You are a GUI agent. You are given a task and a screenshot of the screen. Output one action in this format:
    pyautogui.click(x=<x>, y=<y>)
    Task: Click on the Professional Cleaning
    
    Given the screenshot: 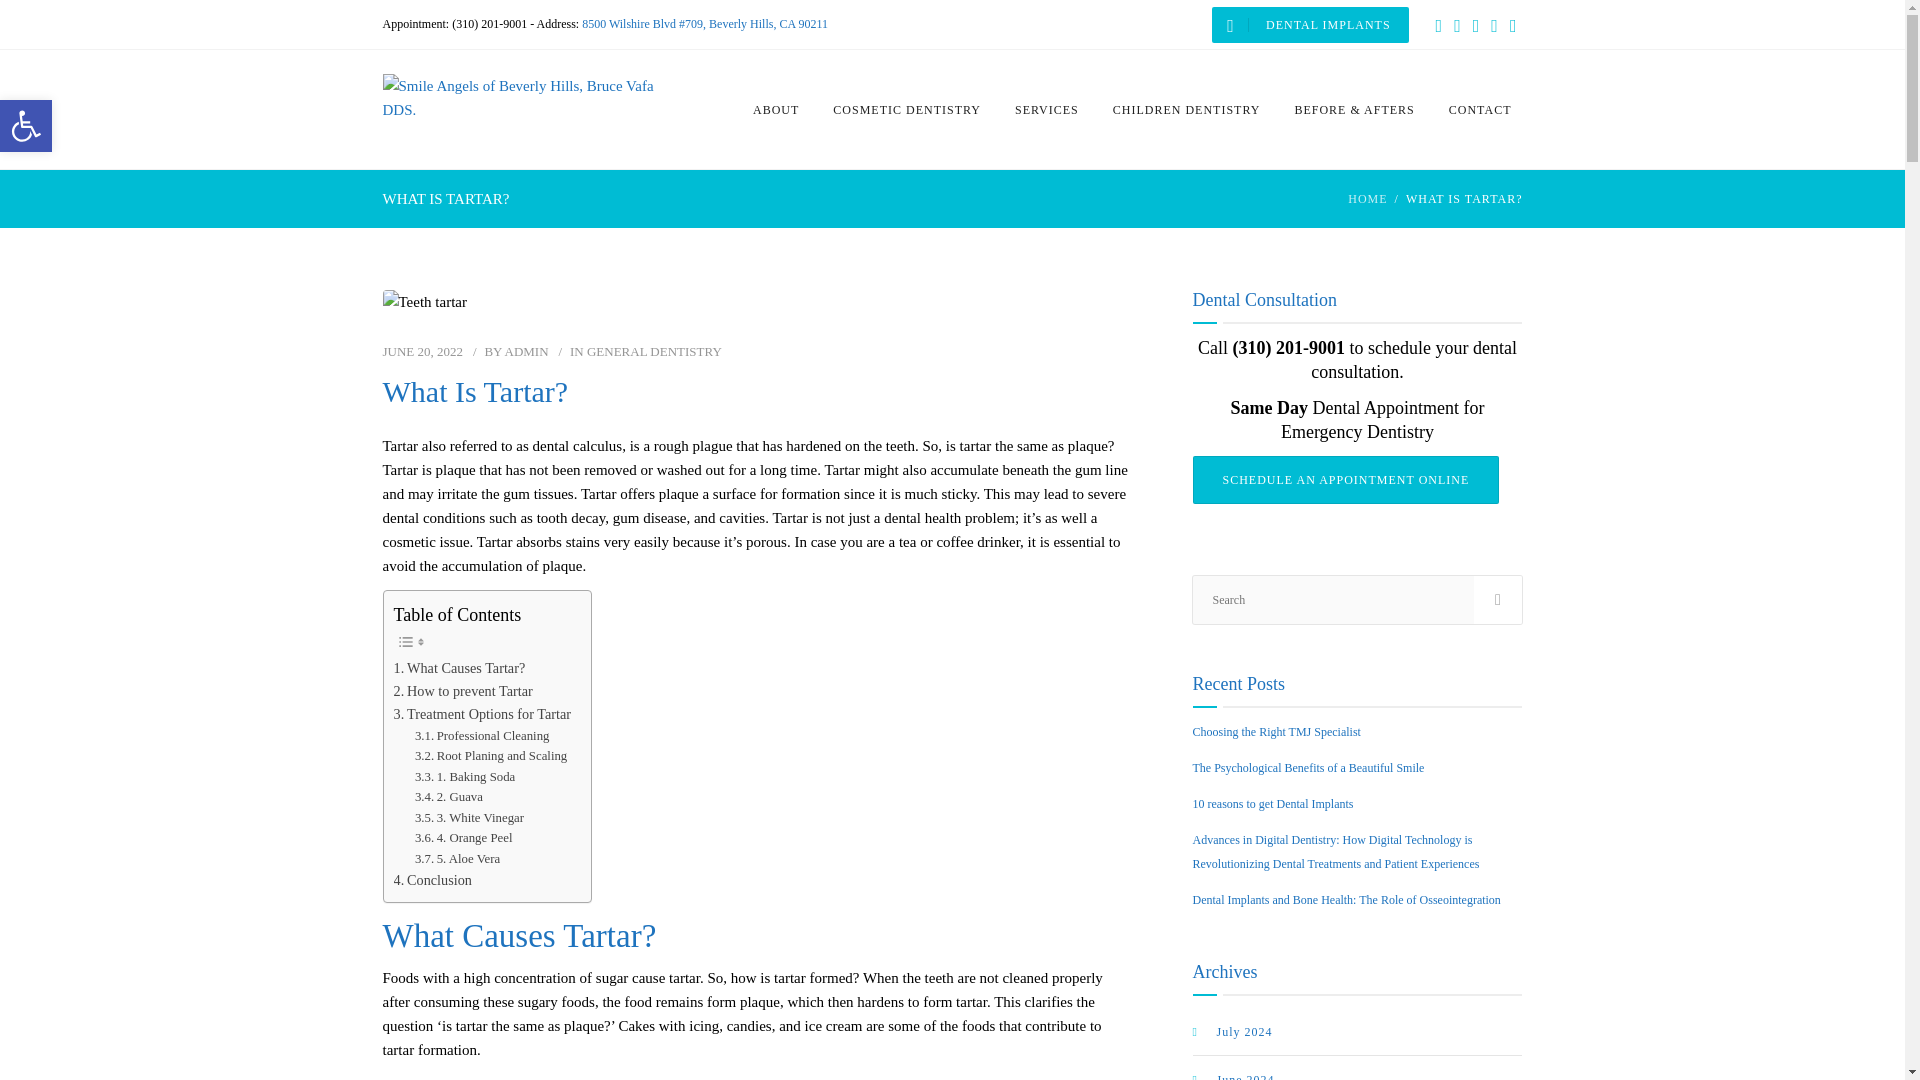 What is the action you would take?
    pyautogui.click(x=482, y=736)
    